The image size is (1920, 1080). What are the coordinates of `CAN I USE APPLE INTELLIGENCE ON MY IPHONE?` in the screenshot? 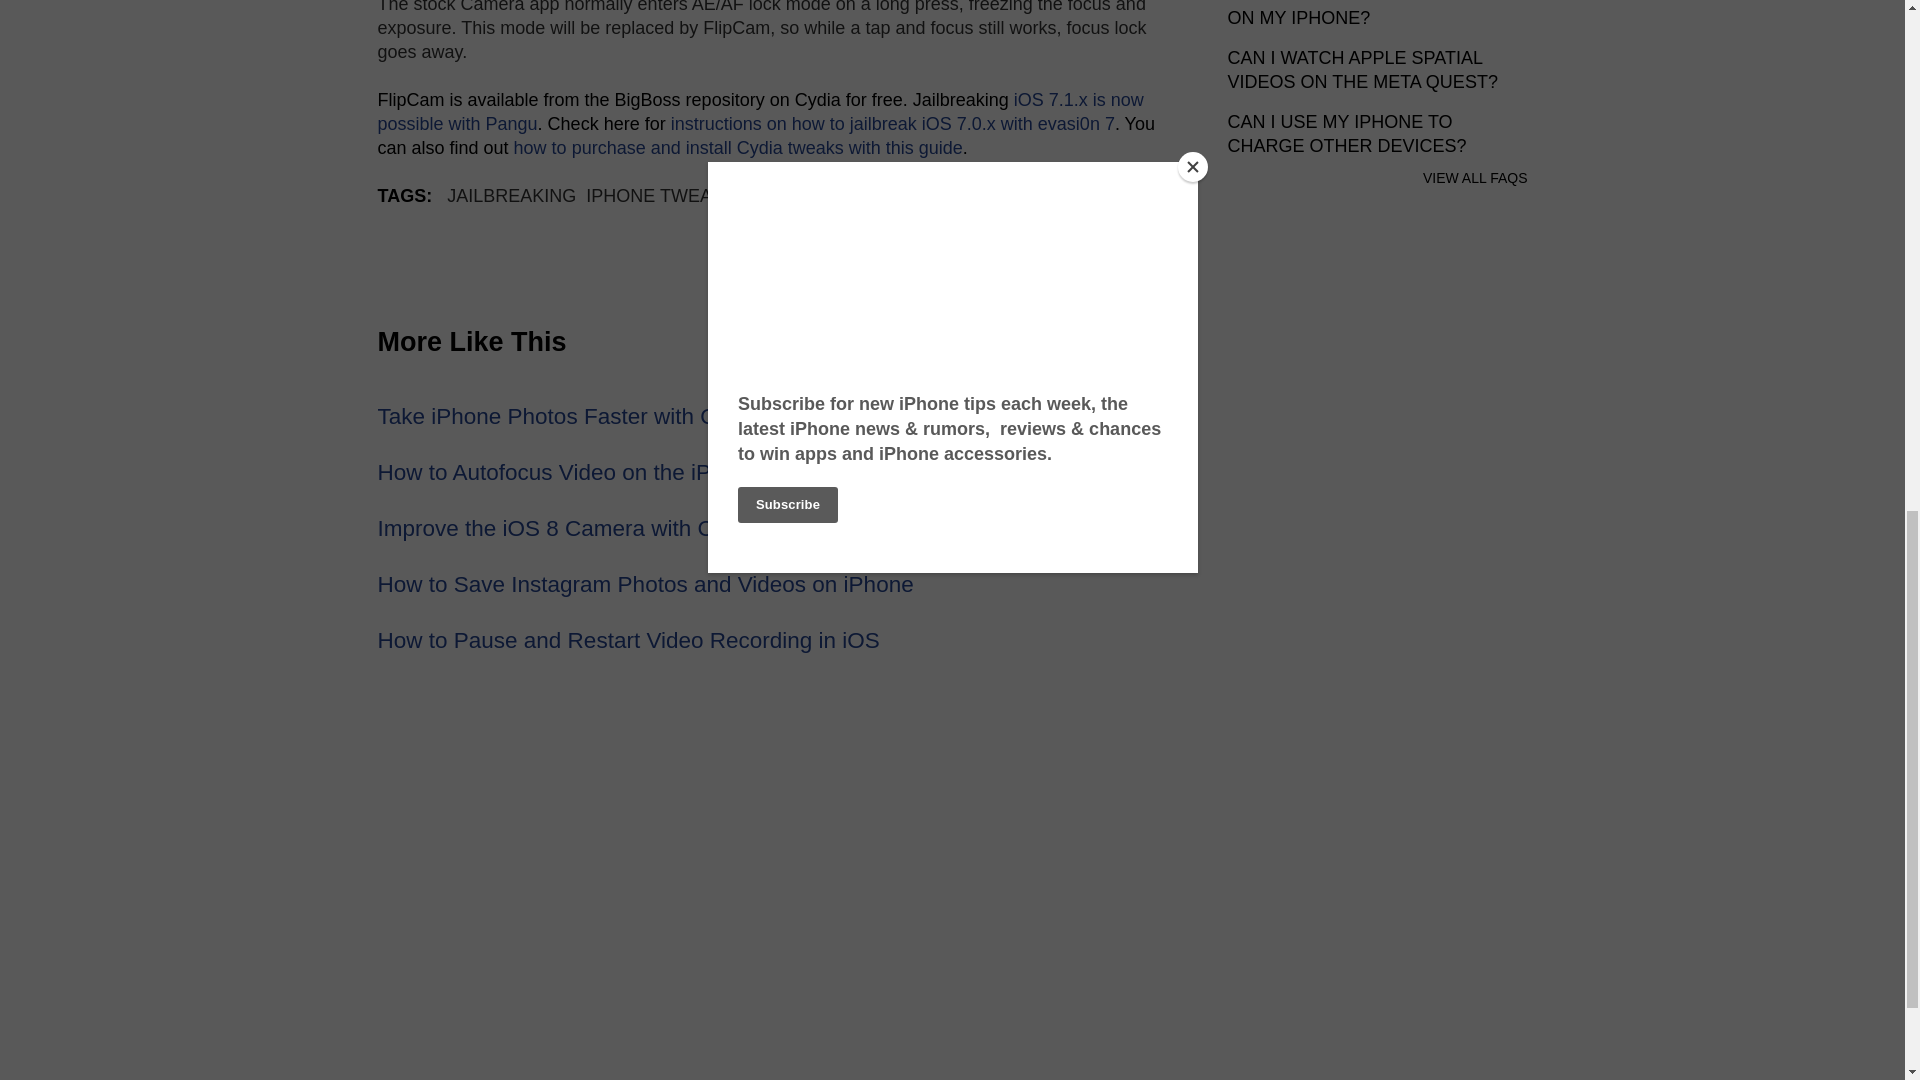 It's located at (1371, 14).